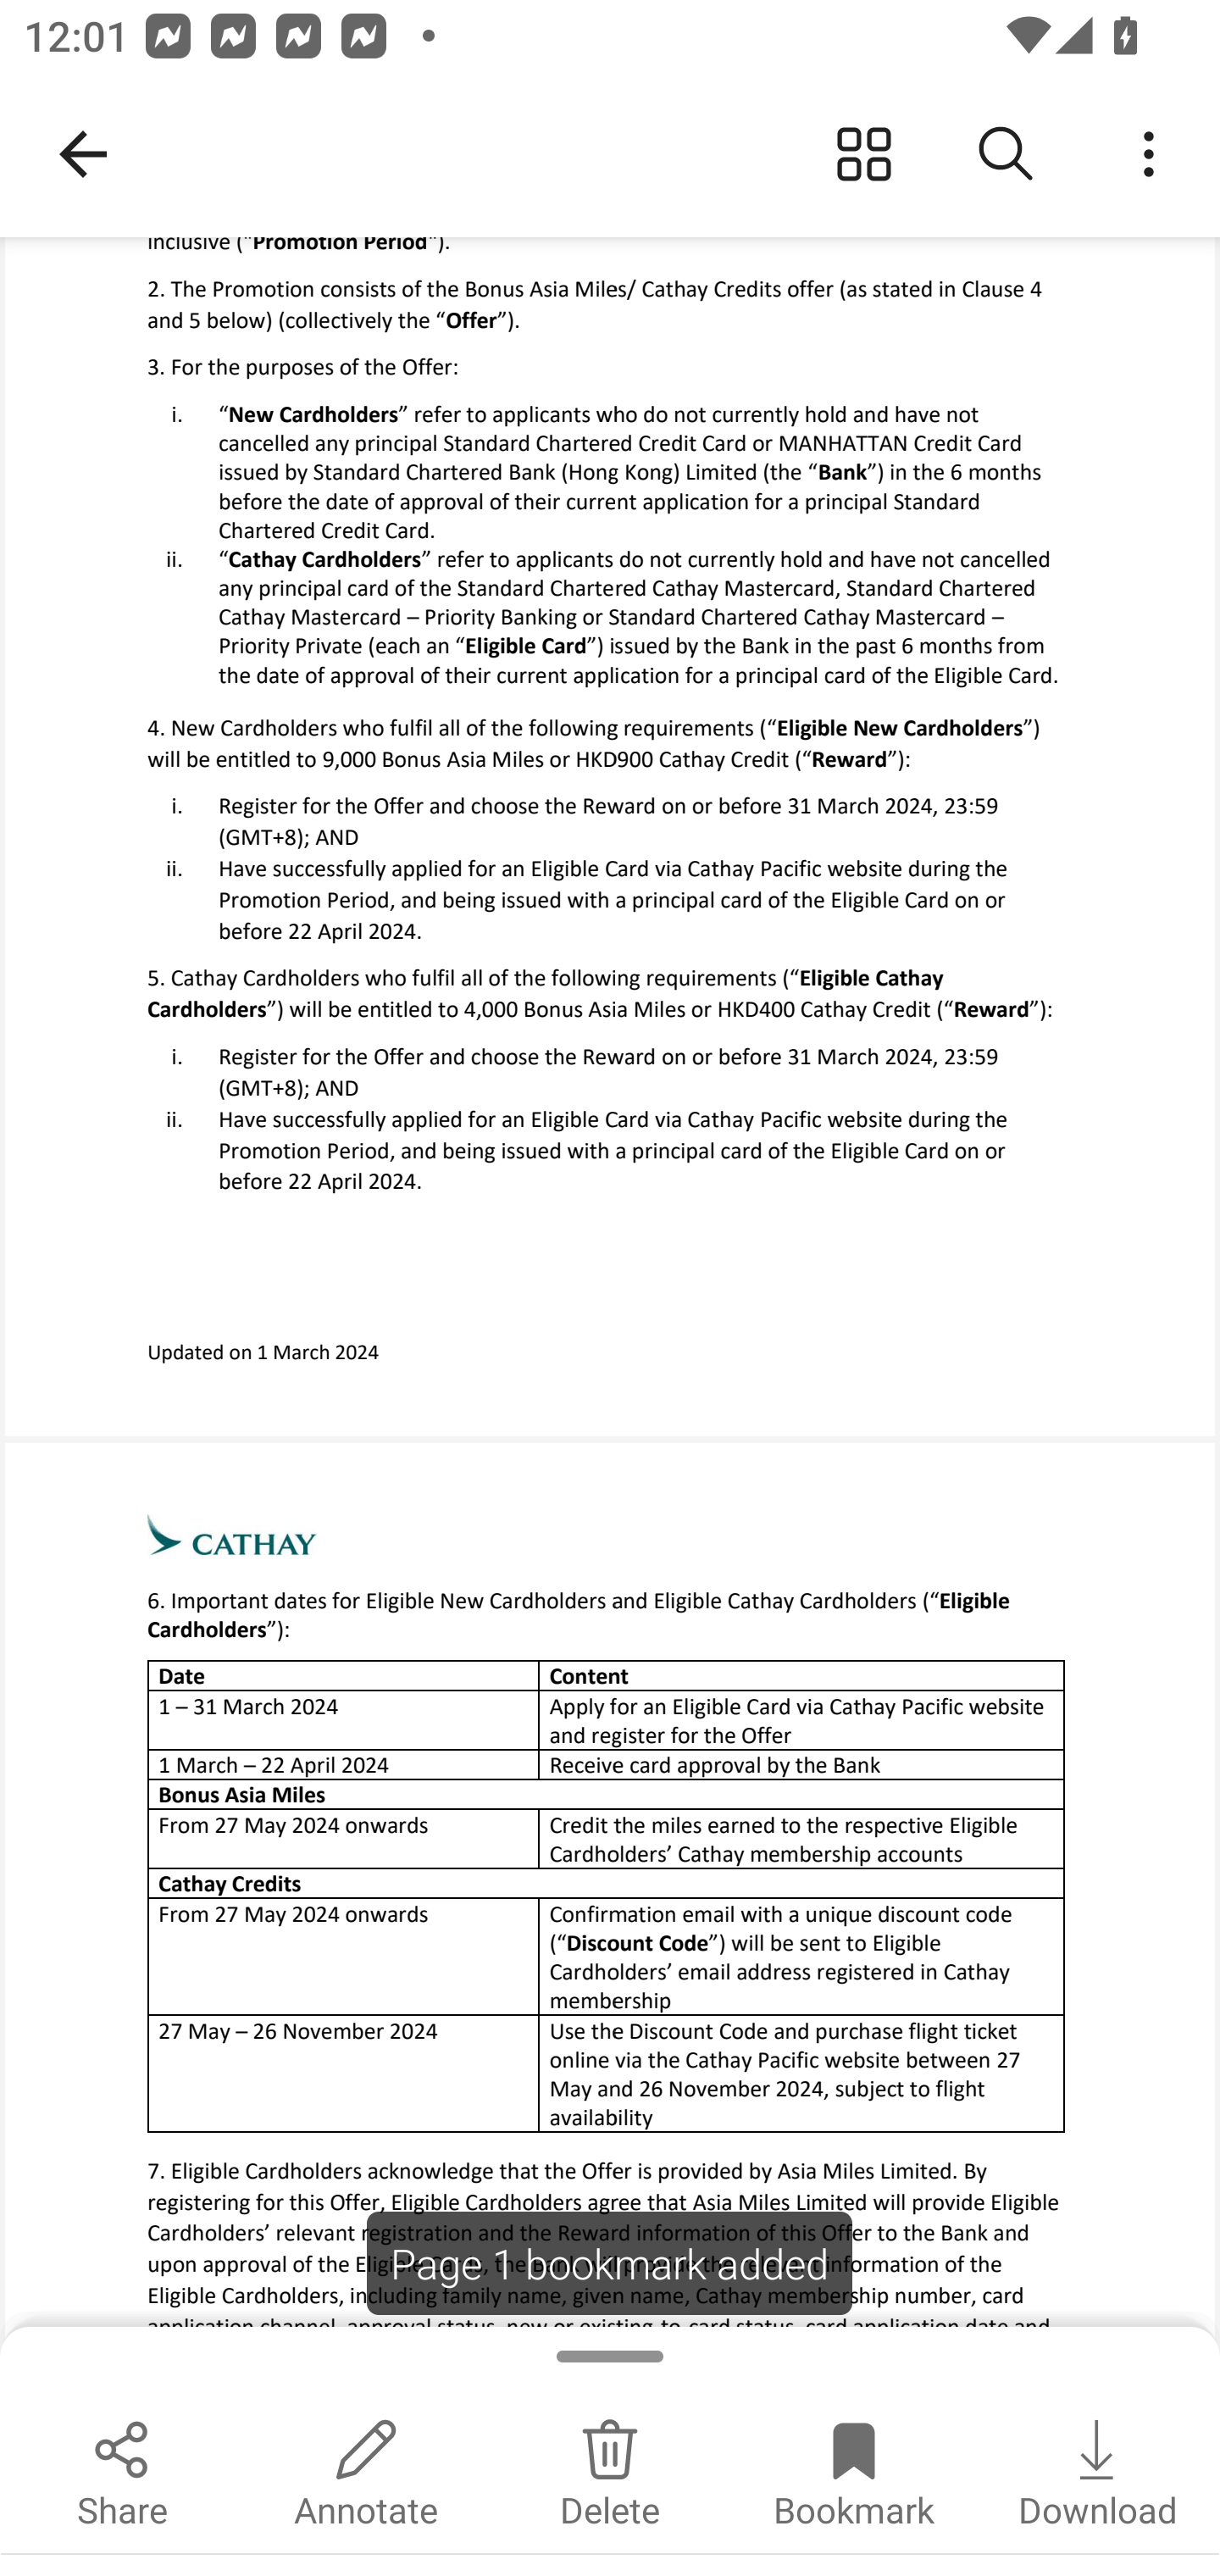 This screenshot has width=1220, height=2576. I want to click on Share, so click(122, 2469).